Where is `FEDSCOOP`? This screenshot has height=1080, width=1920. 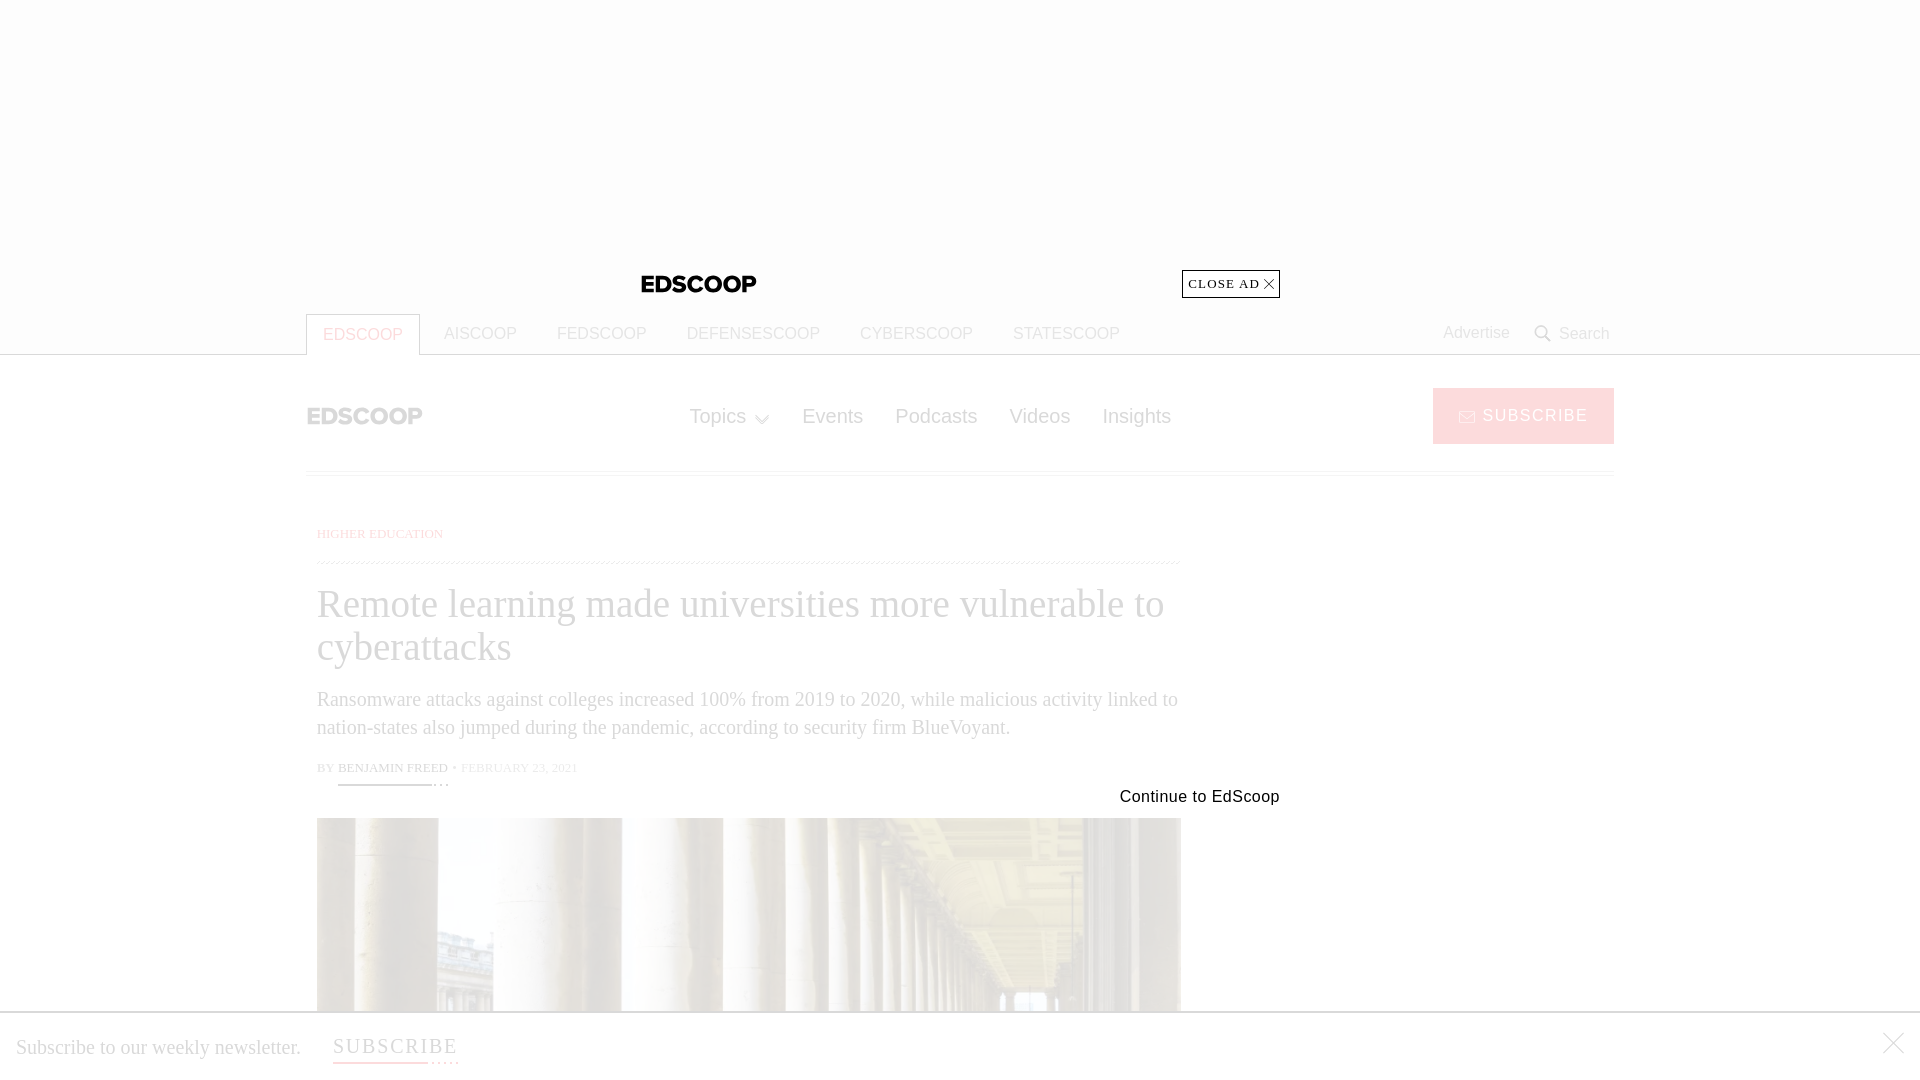
FEDSCOOP is located at coordinates (602, 334).